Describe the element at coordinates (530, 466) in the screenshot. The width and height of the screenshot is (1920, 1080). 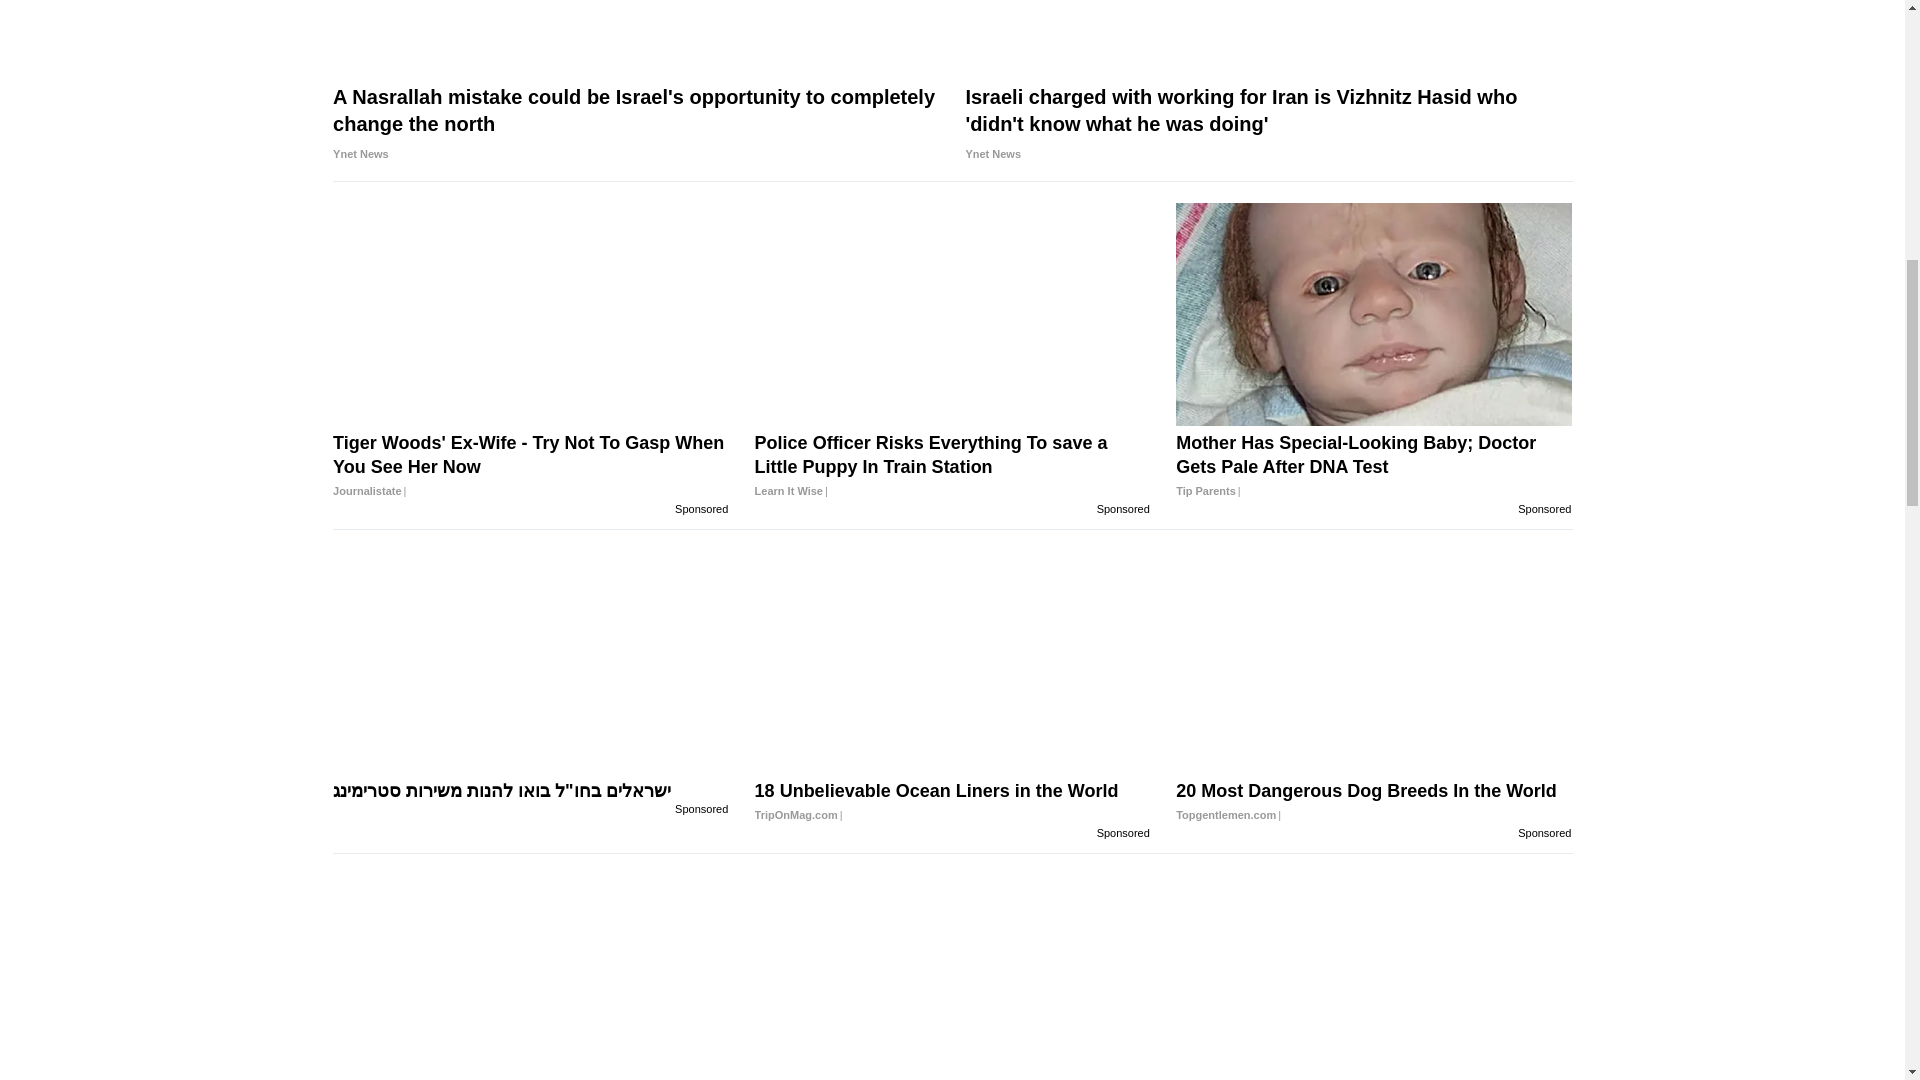
I see `Tiger Woods' Ex-Wife - Try Not To Gasp When You See Her Now` at that location.